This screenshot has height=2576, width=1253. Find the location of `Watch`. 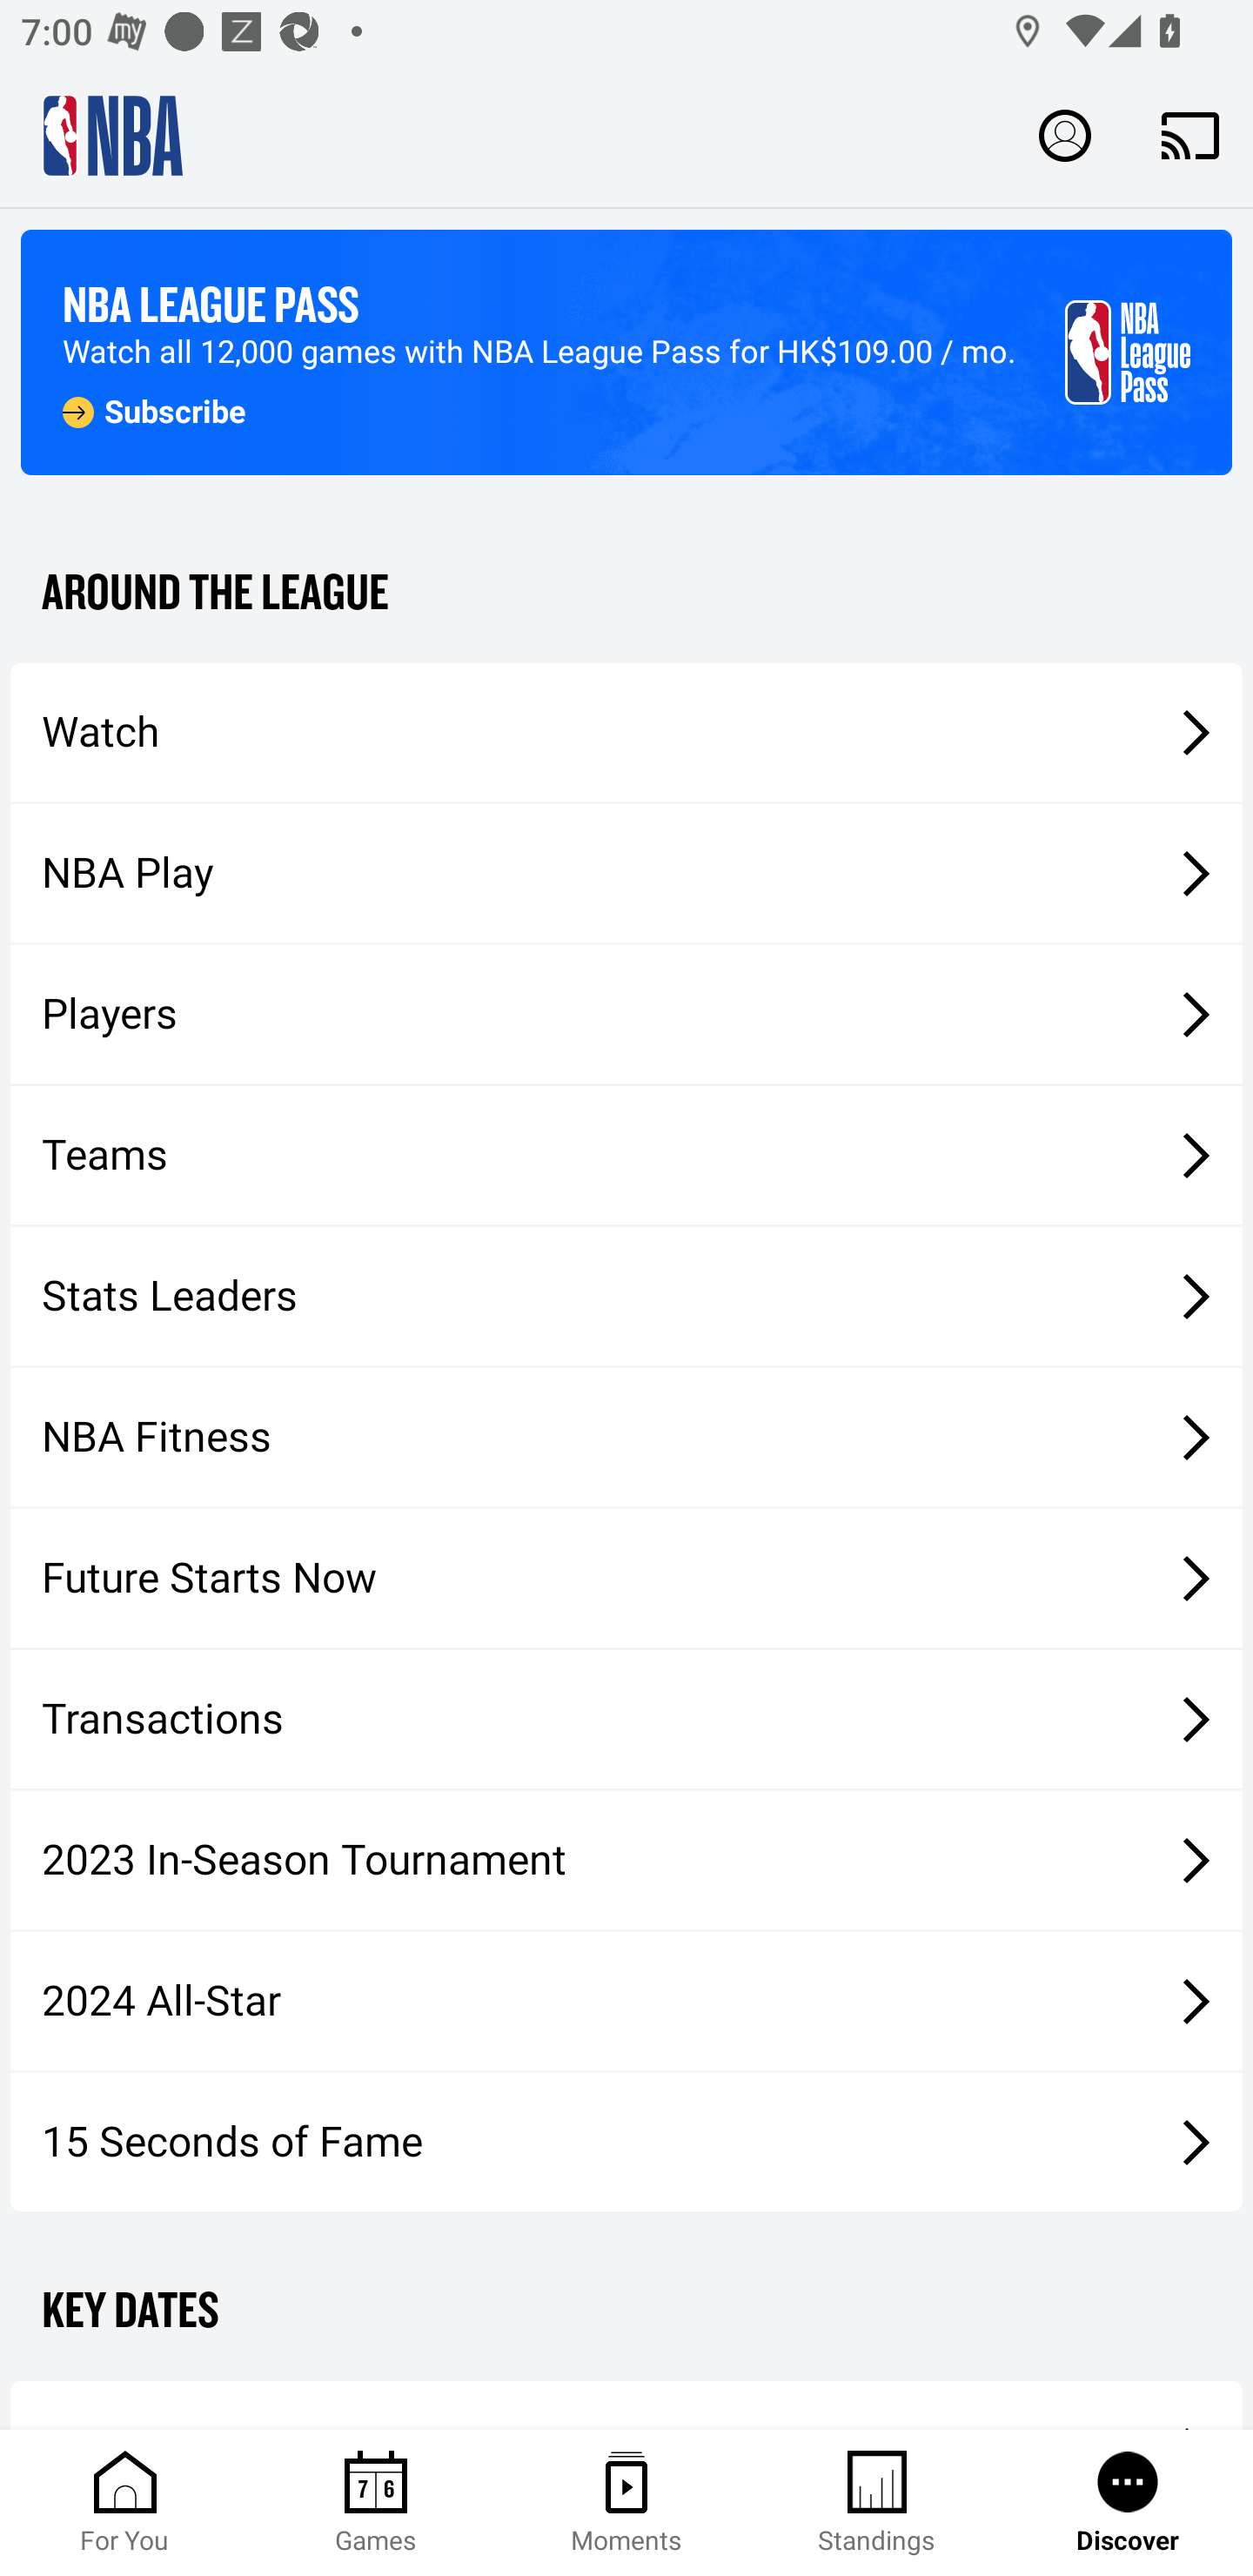

Watch is located at coordinates (626, 731).